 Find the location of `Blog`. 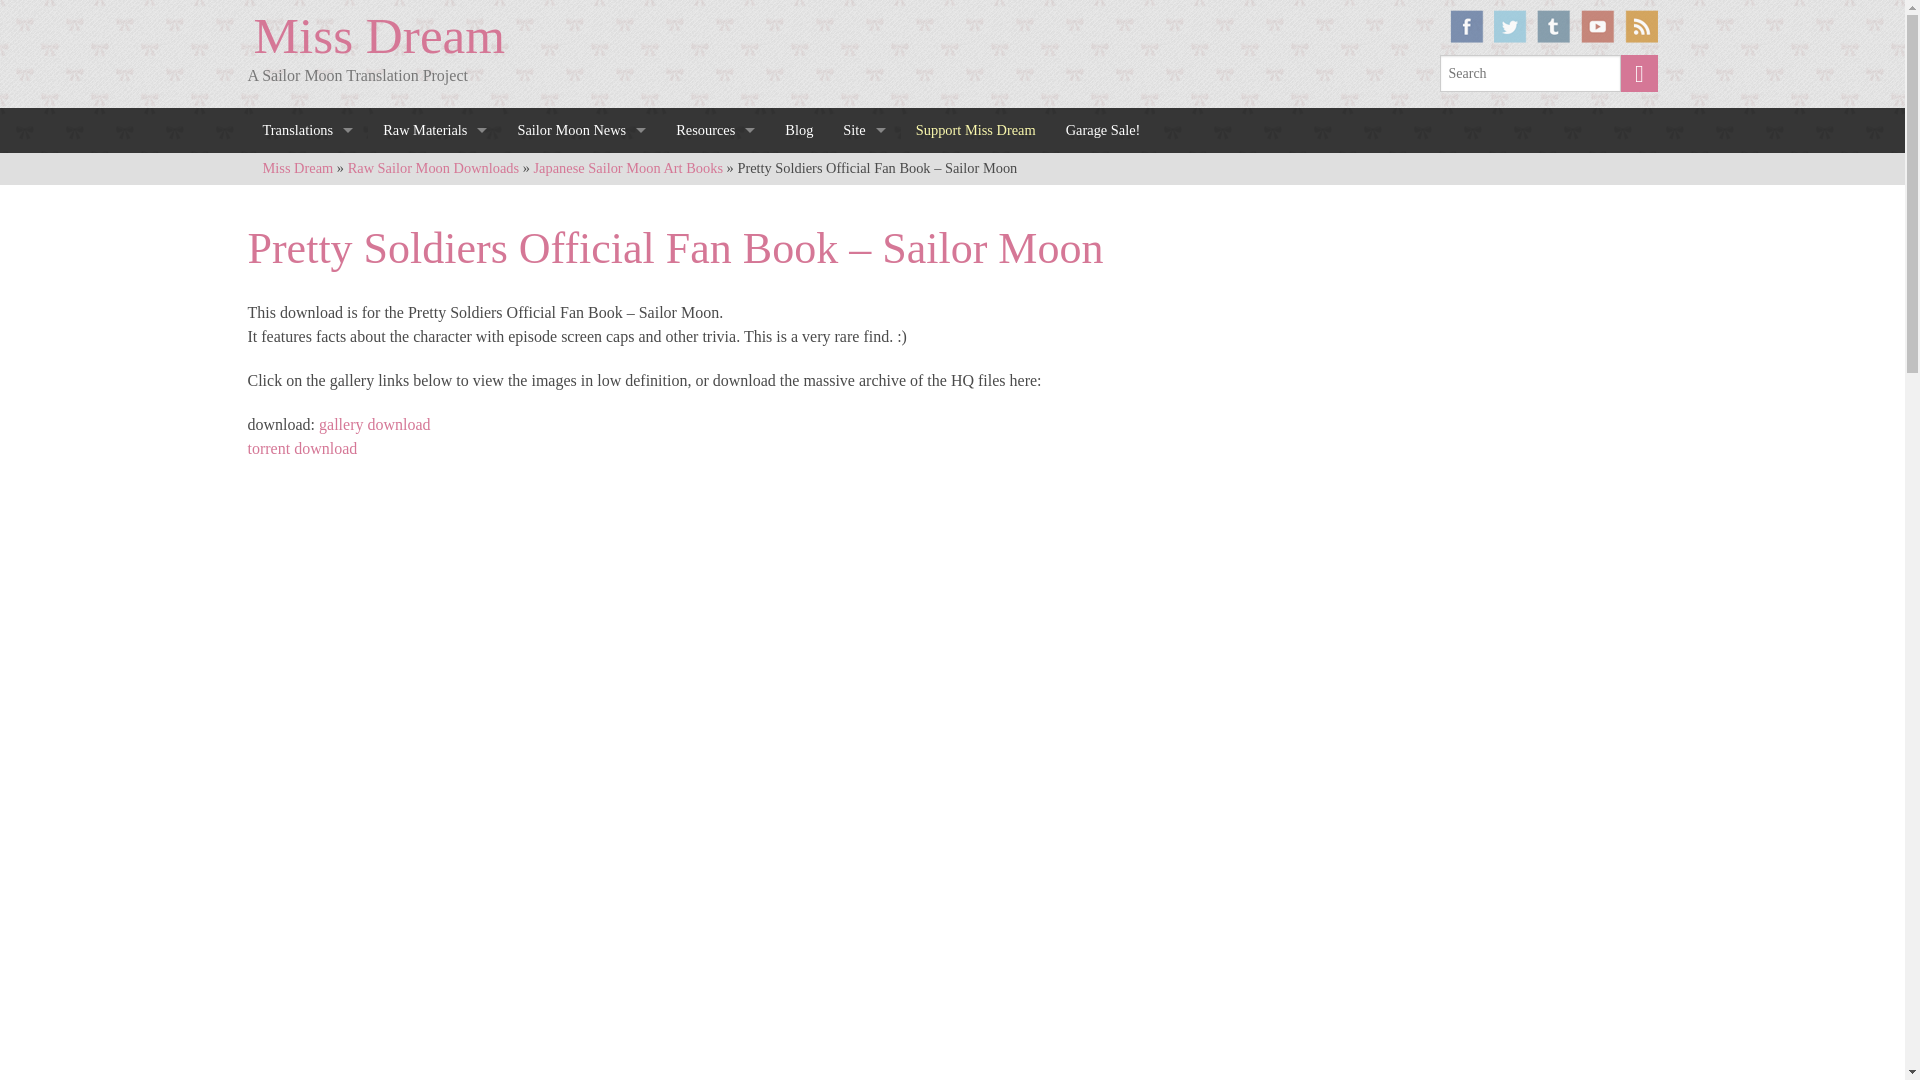

Blog is located at coordinates (798, 130).